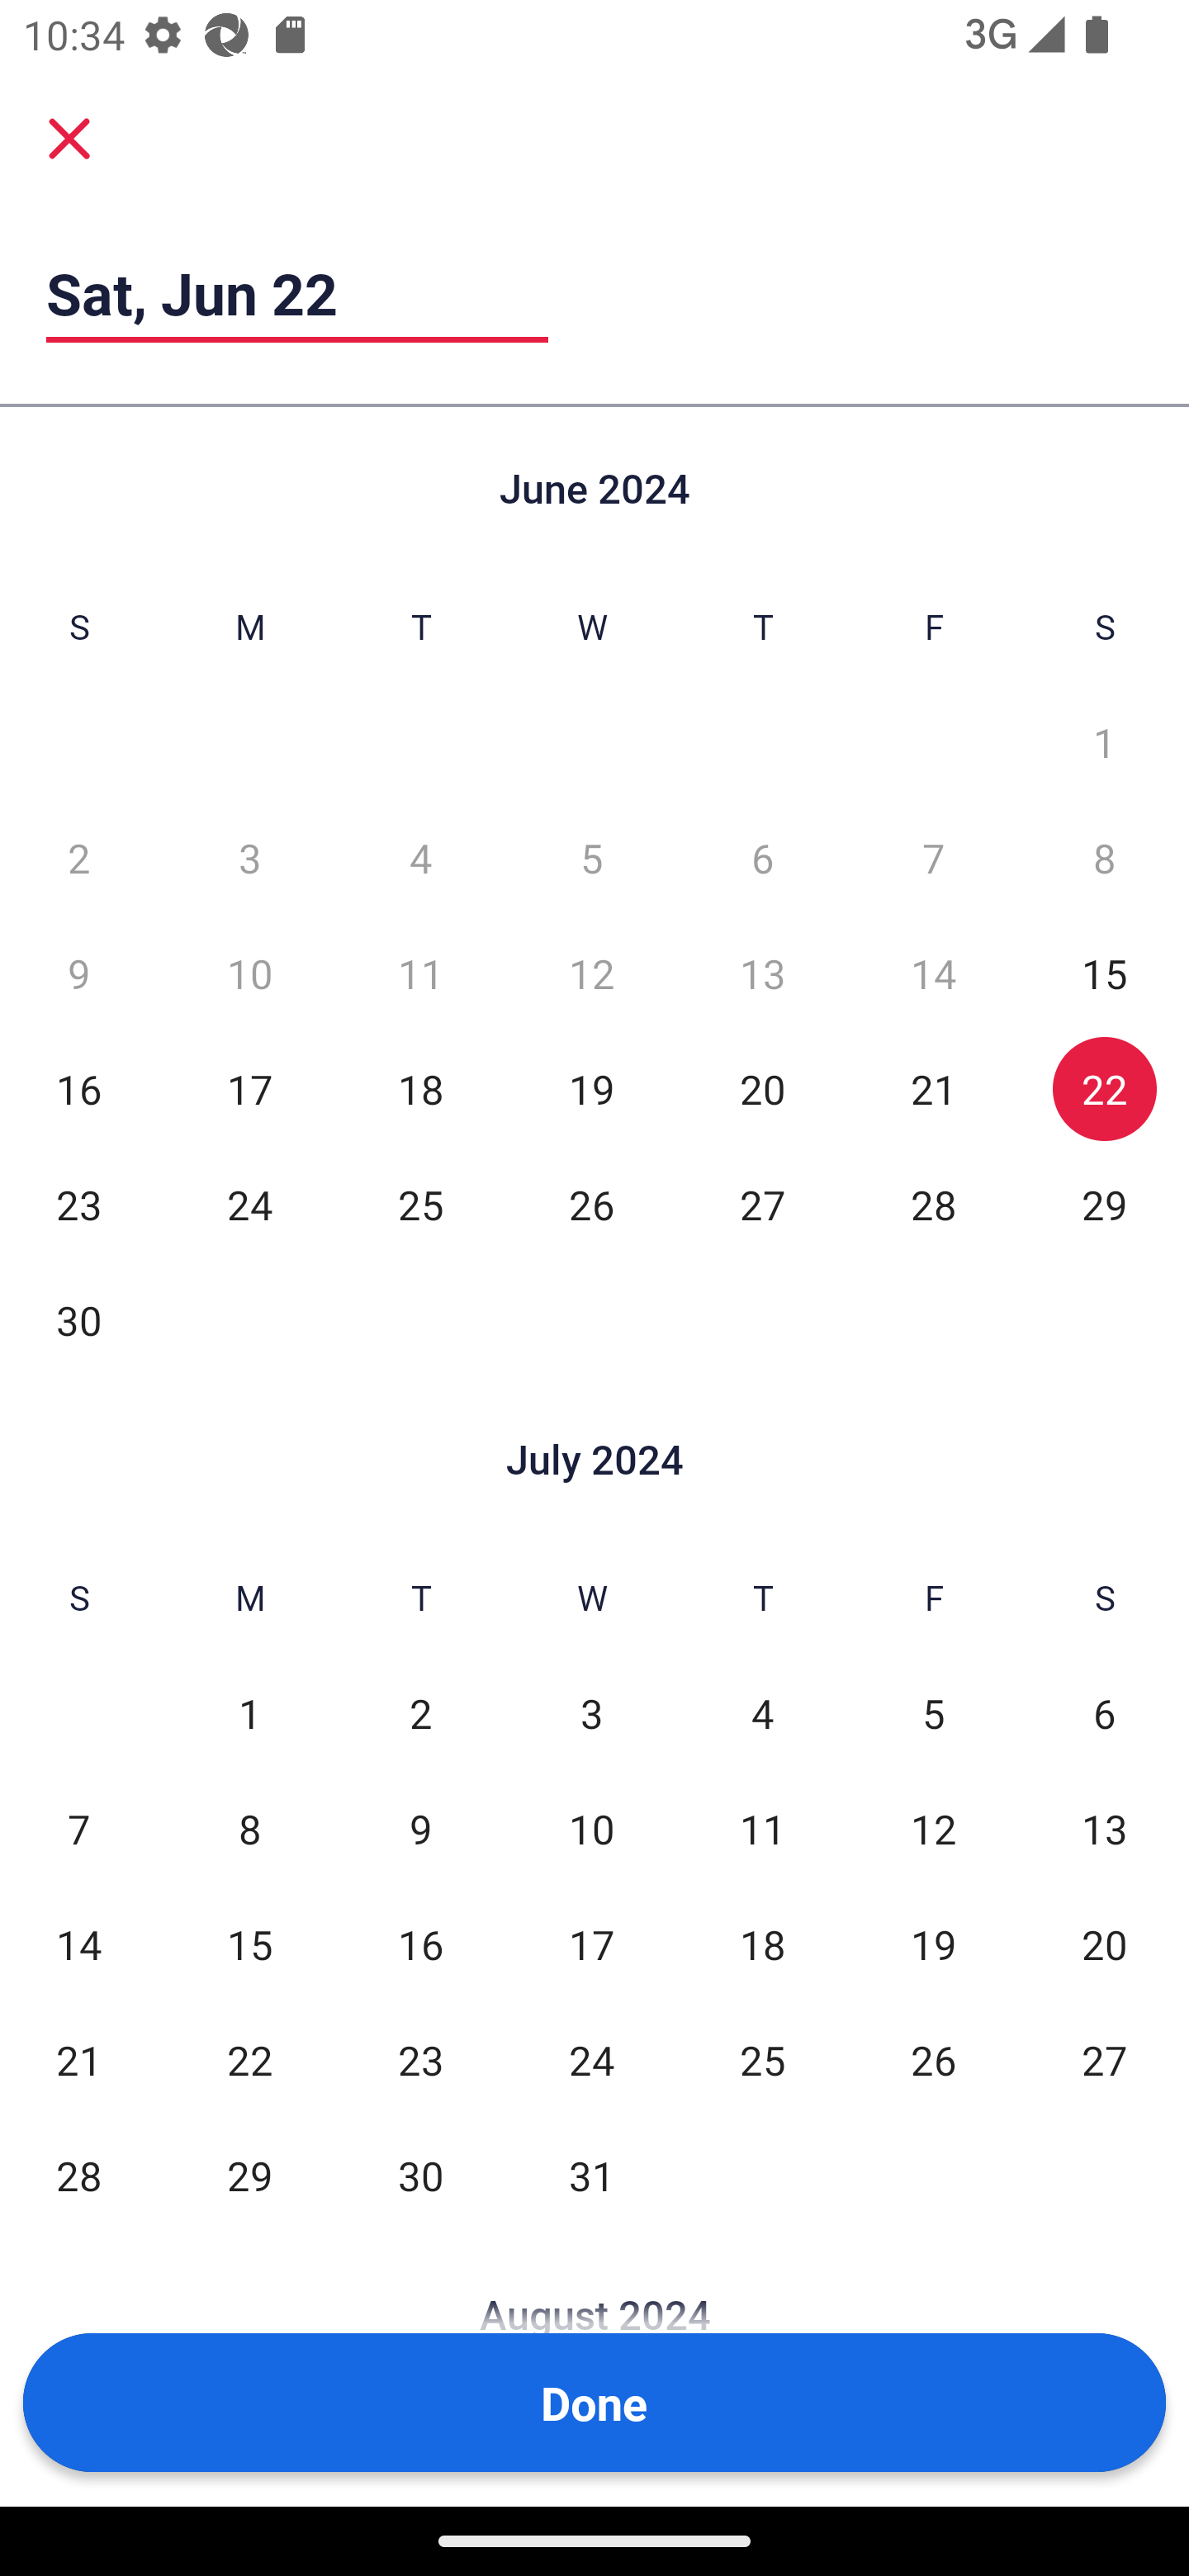 This screenshot has height=2576, width=1189. What do you see at coordinates (421, 1088) in the screenshot?
I see `18 Tue, Jun 18, Not Selected` at bounding box center [421, 1088].